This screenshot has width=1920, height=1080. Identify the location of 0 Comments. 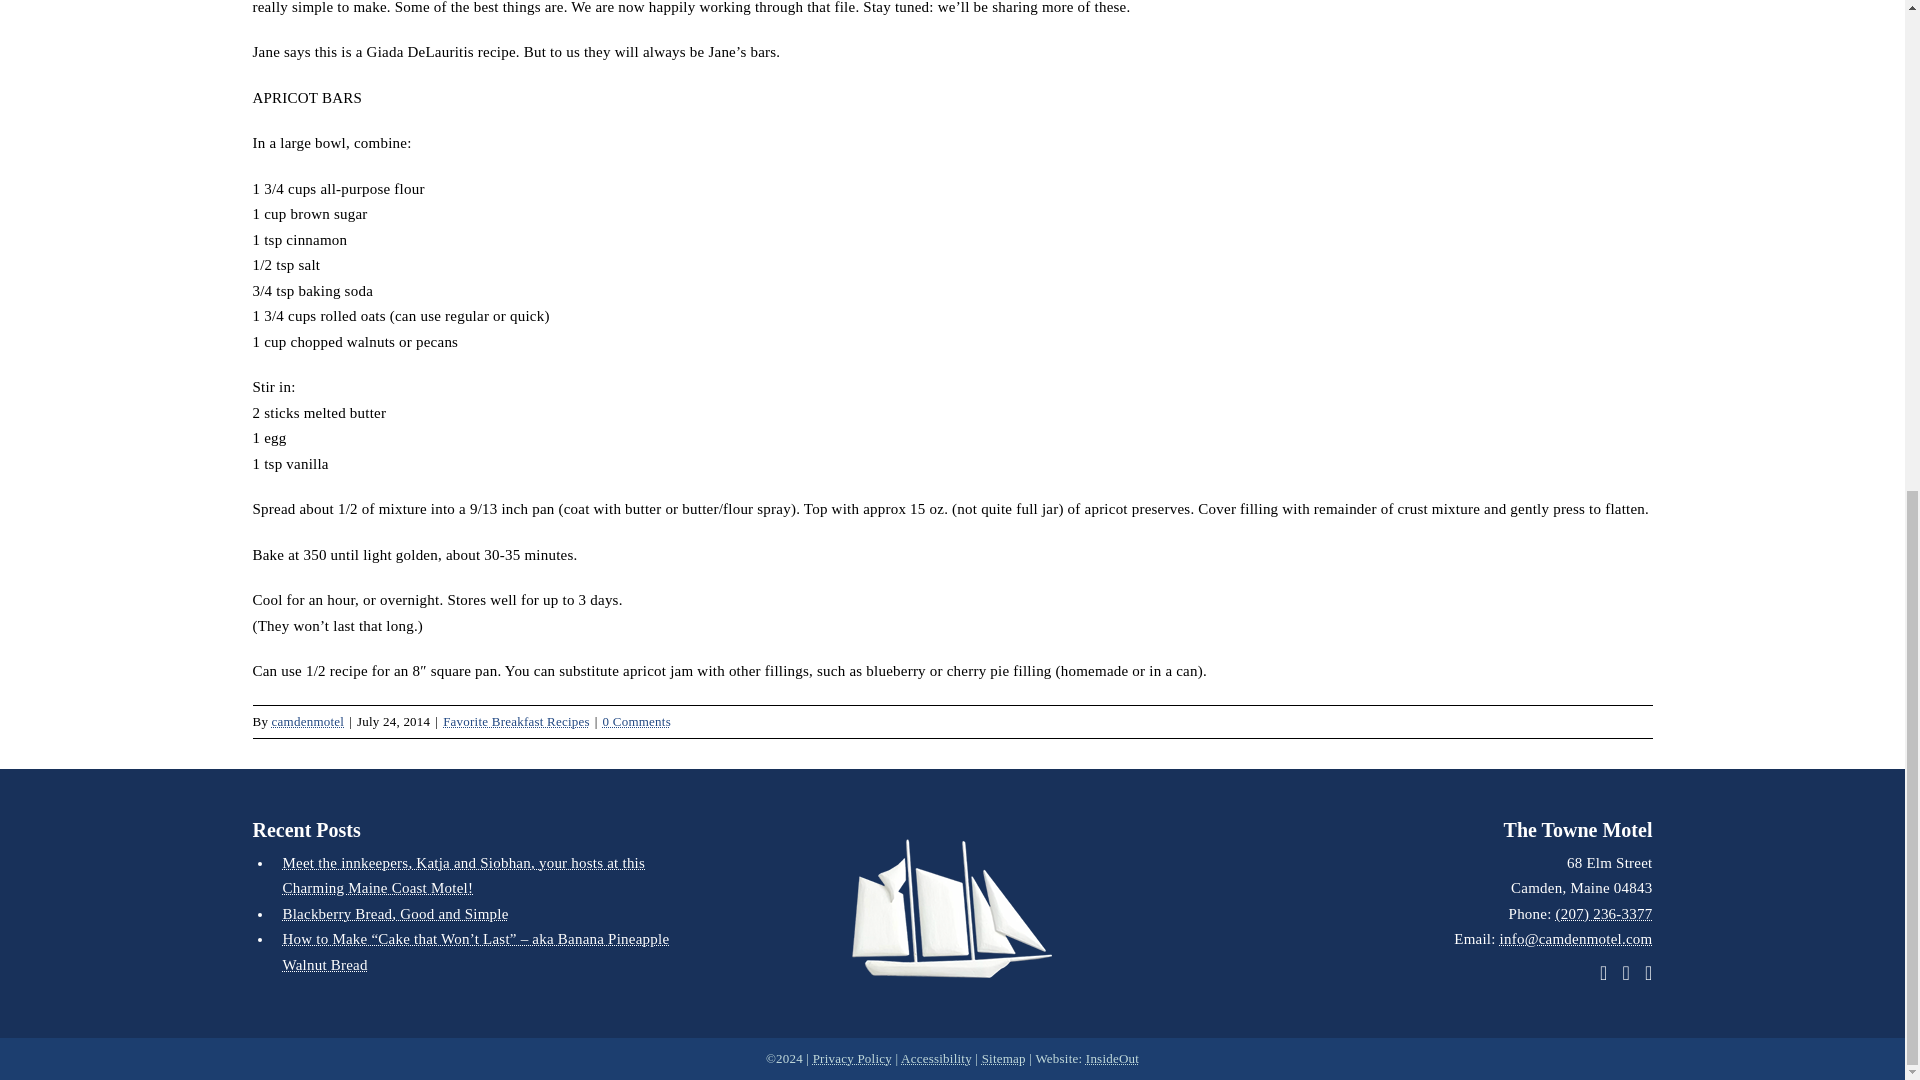
(636, 721).